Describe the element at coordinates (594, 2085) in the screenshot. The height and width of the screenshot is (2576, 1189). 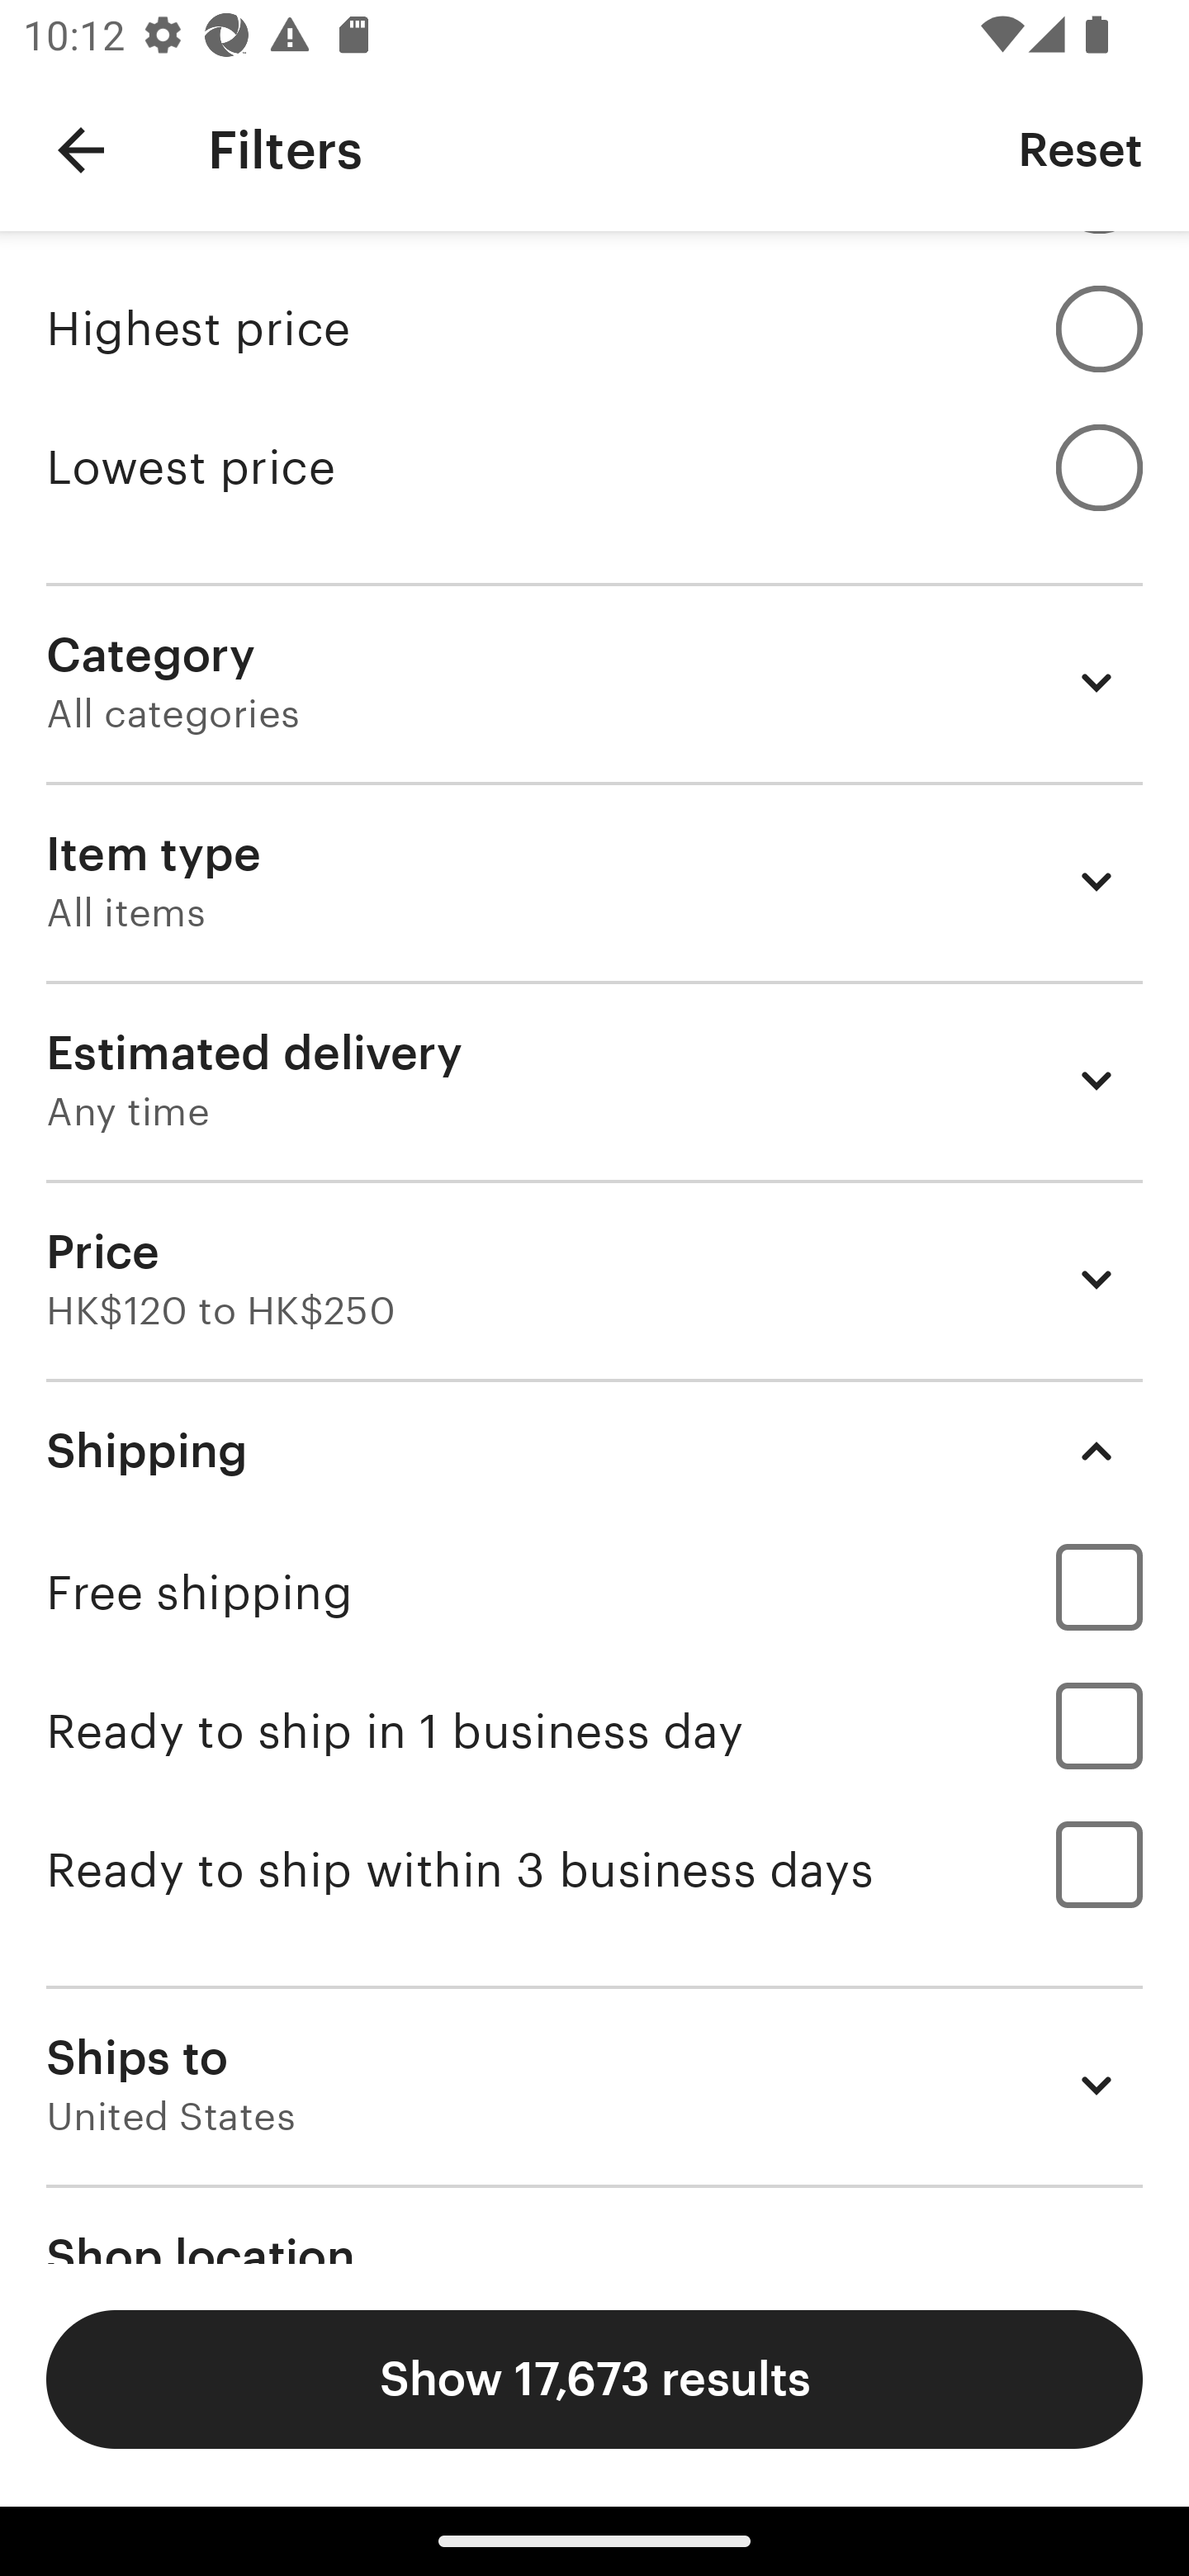
I see `Ships to United States` at that location.